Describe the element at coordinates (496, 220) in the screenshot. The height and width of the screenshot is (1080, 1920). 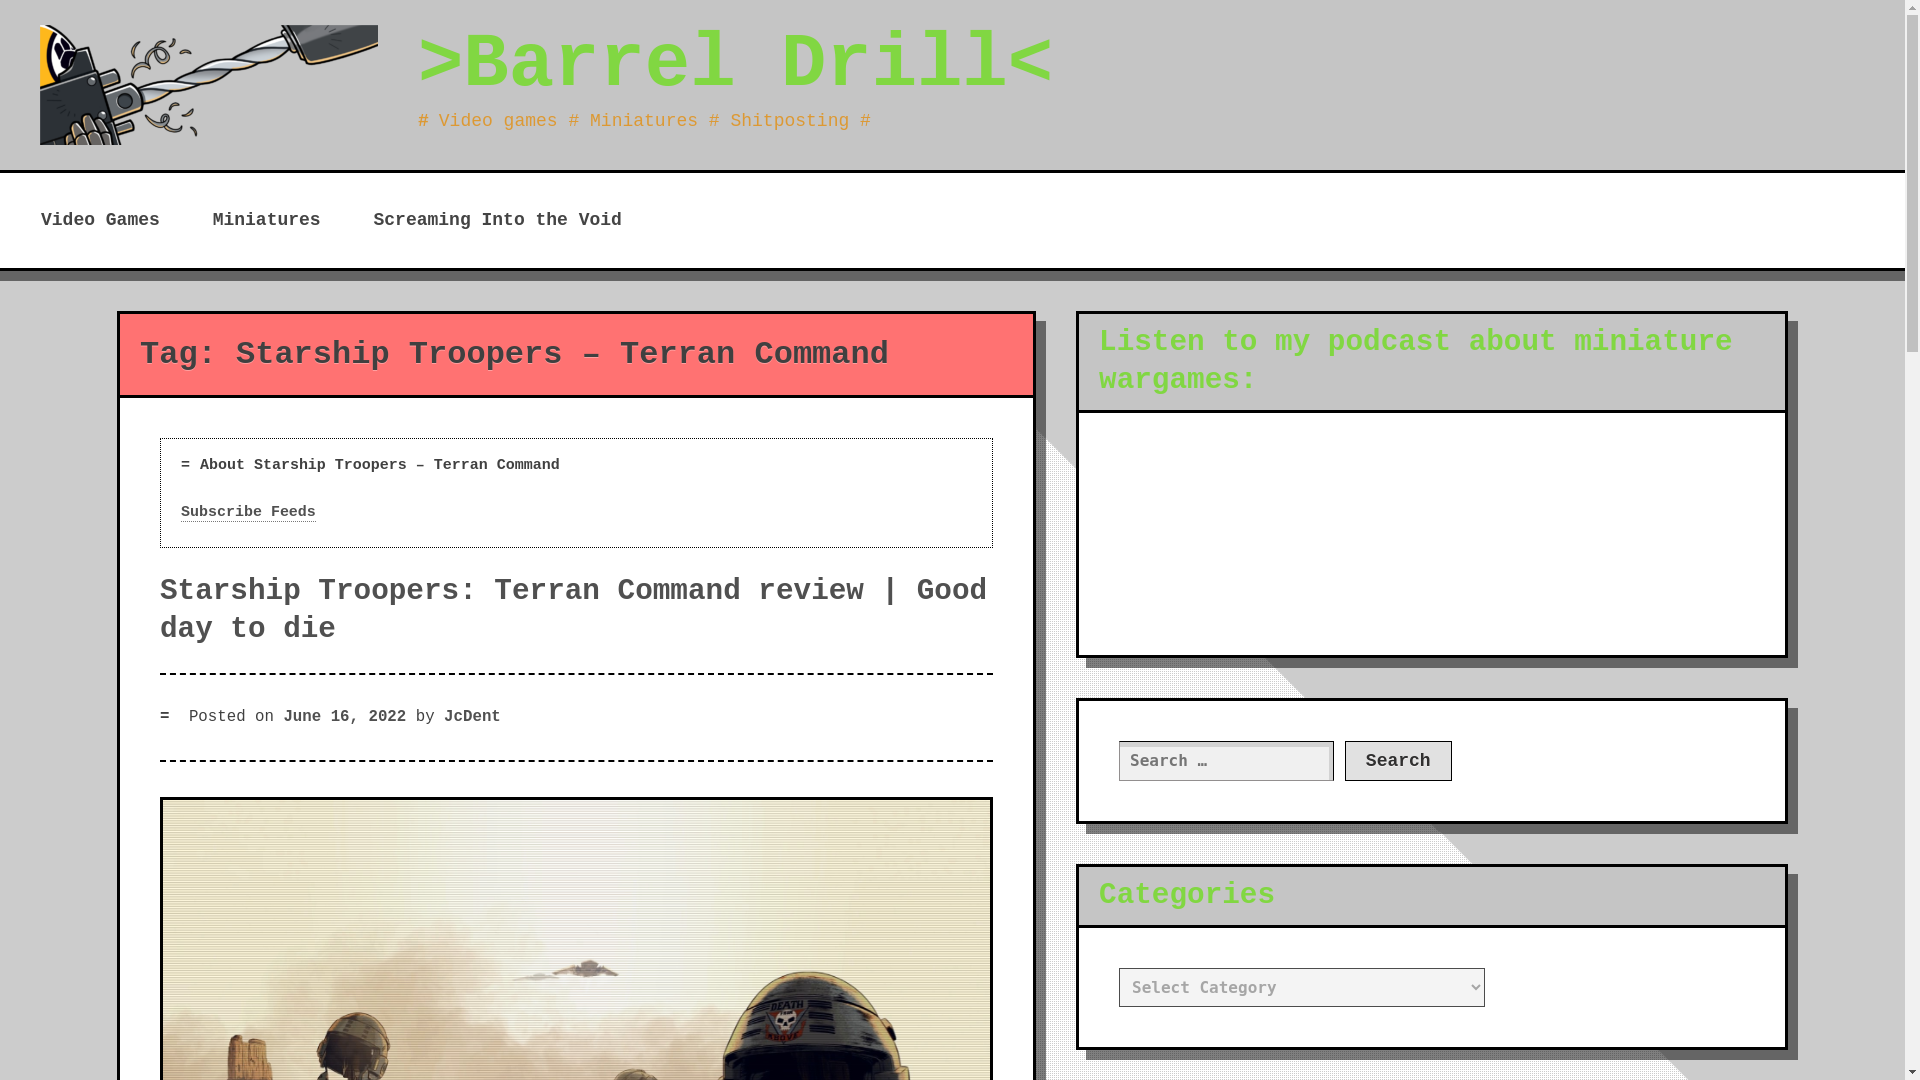
I see `Screaming Into the Void` at that location.